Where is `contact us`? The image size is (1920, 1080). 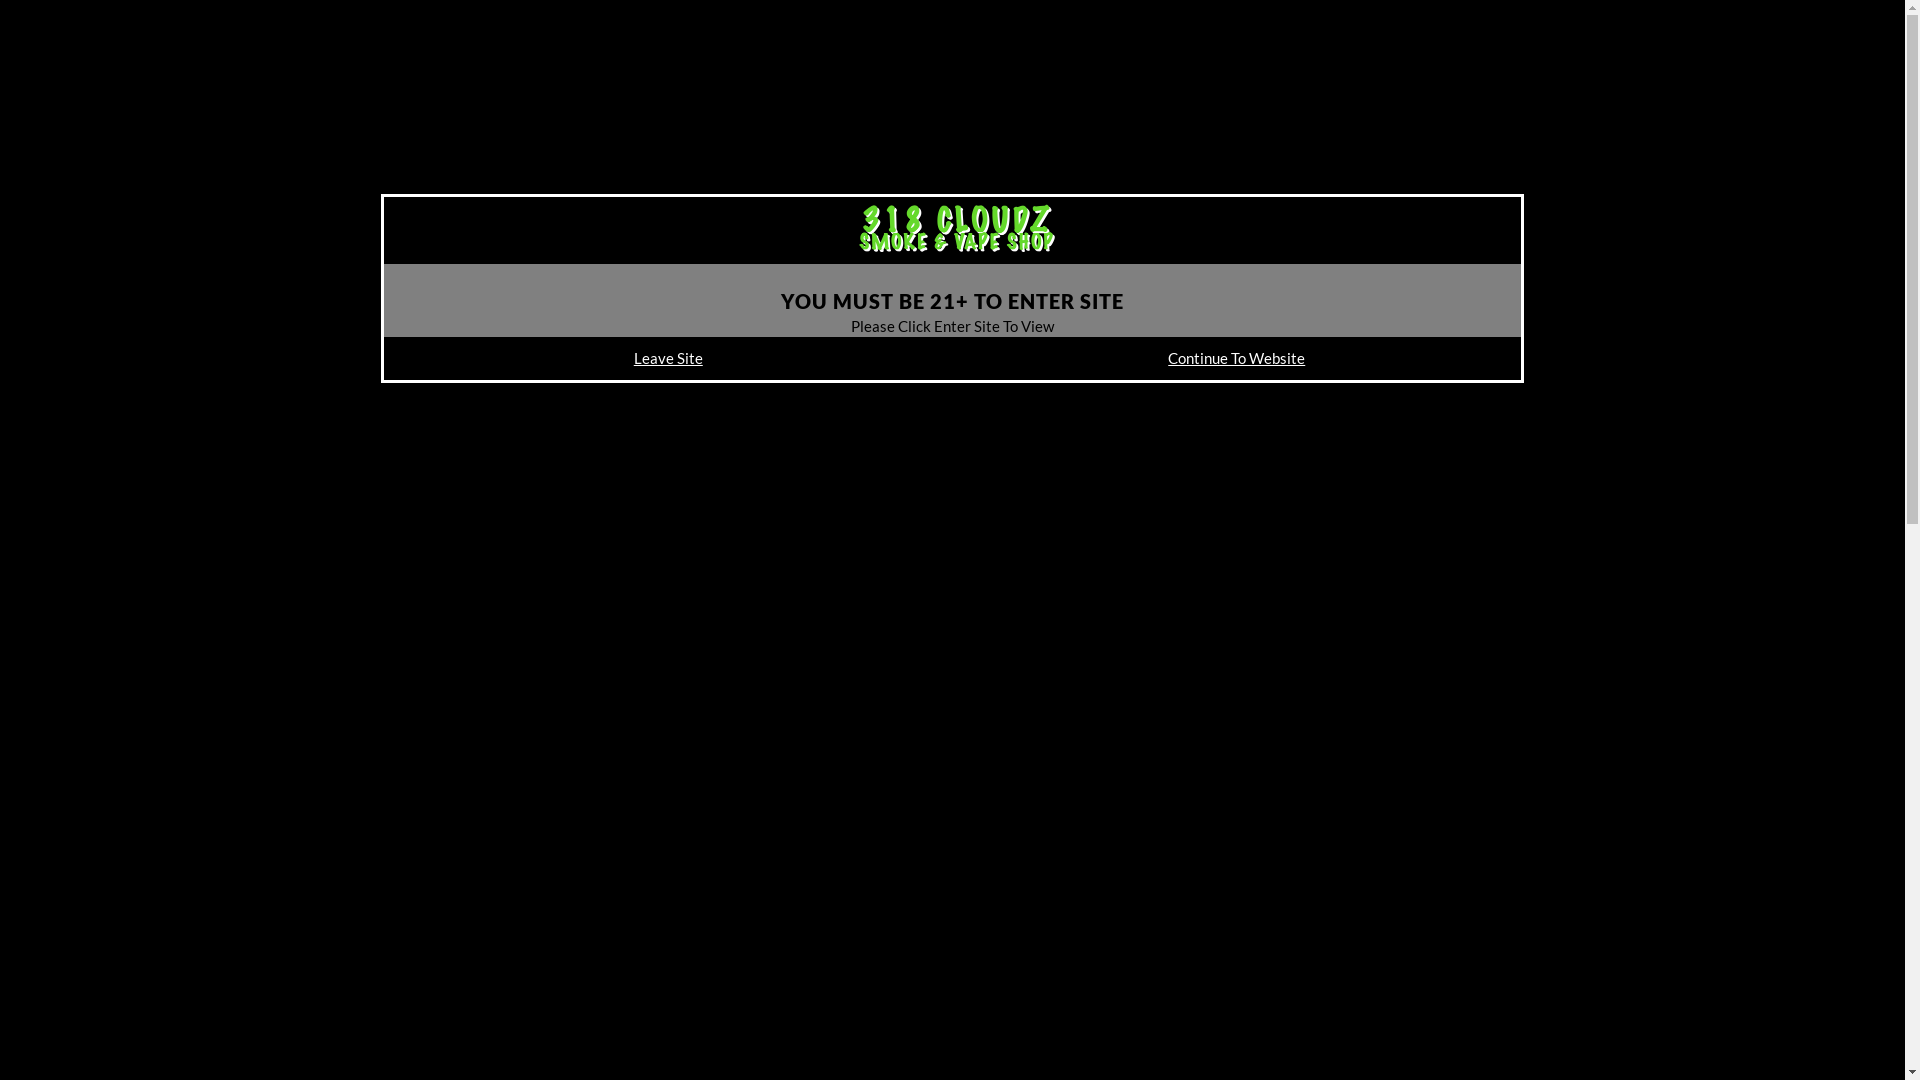 contact us is located at coordinates (125, 465).